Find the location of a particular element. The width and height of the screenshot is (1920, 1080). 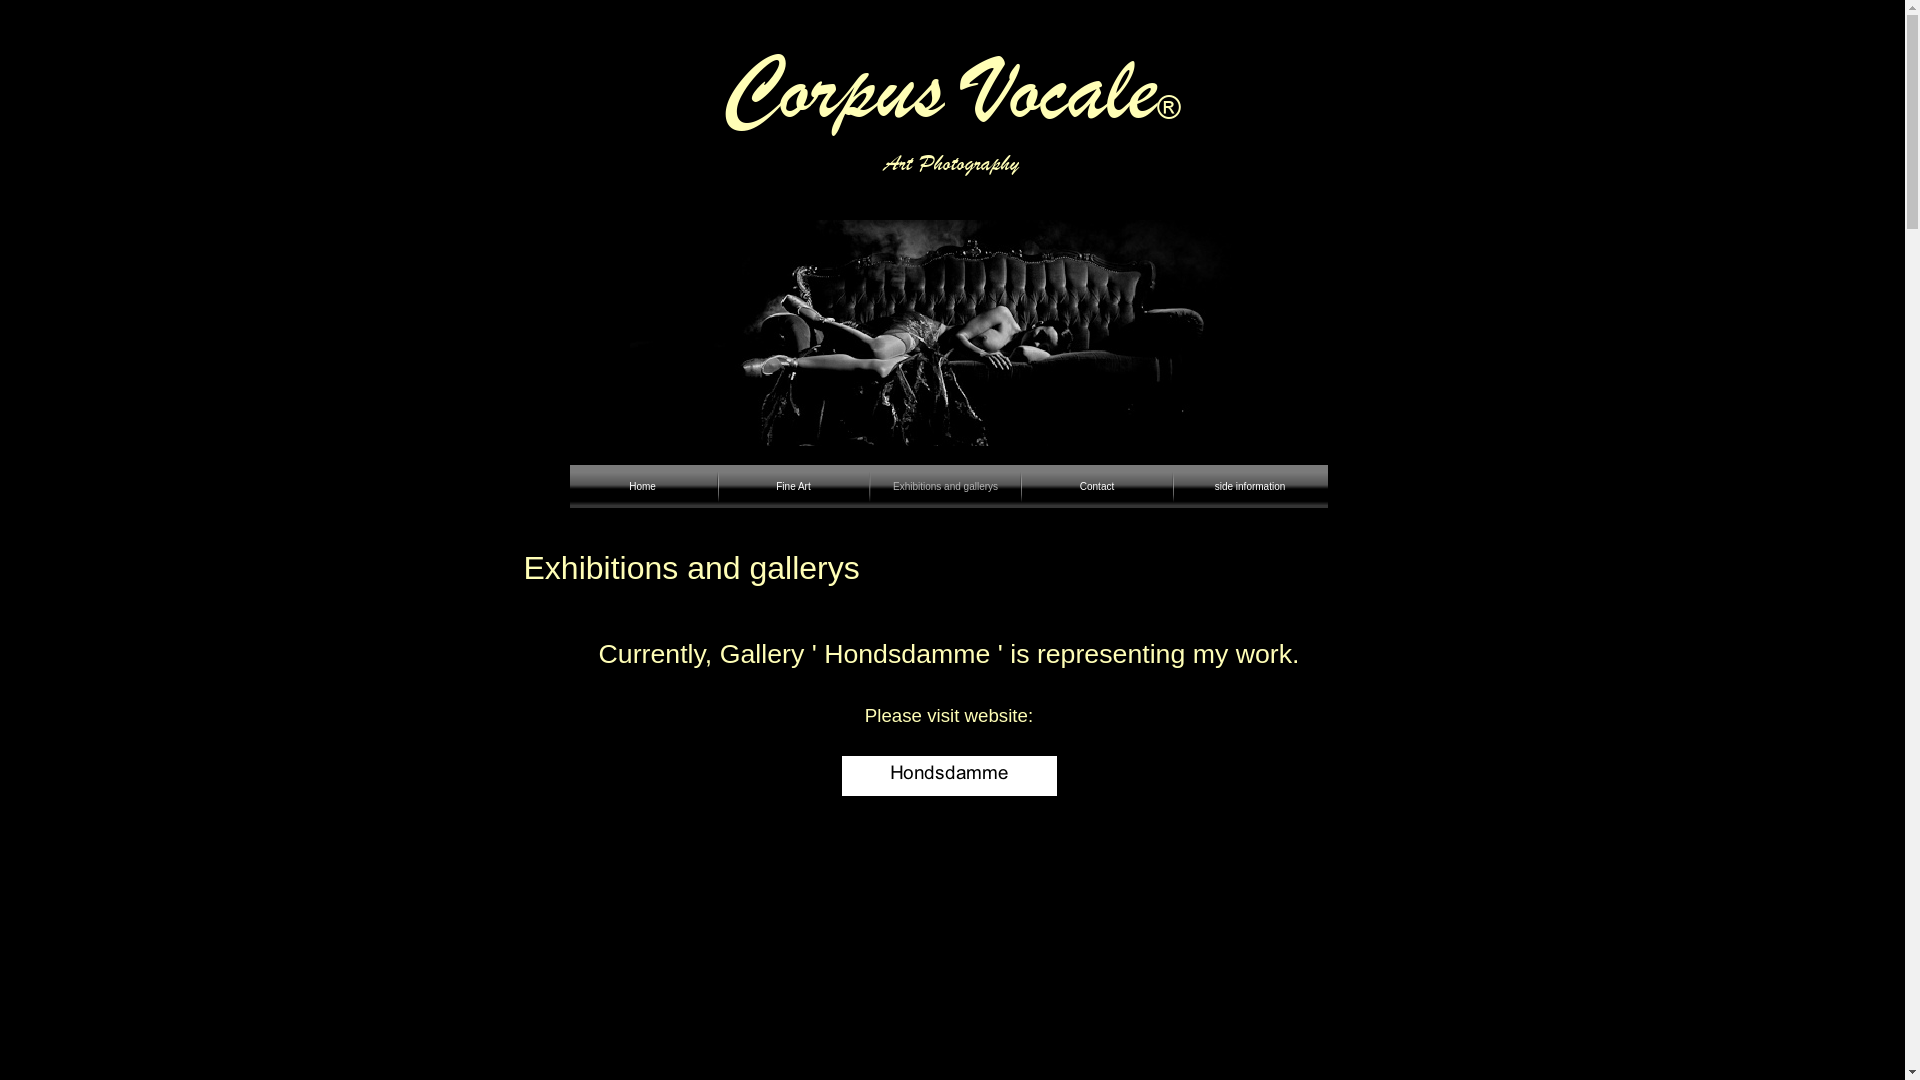

Contact is located at coordinates (1097, 486).